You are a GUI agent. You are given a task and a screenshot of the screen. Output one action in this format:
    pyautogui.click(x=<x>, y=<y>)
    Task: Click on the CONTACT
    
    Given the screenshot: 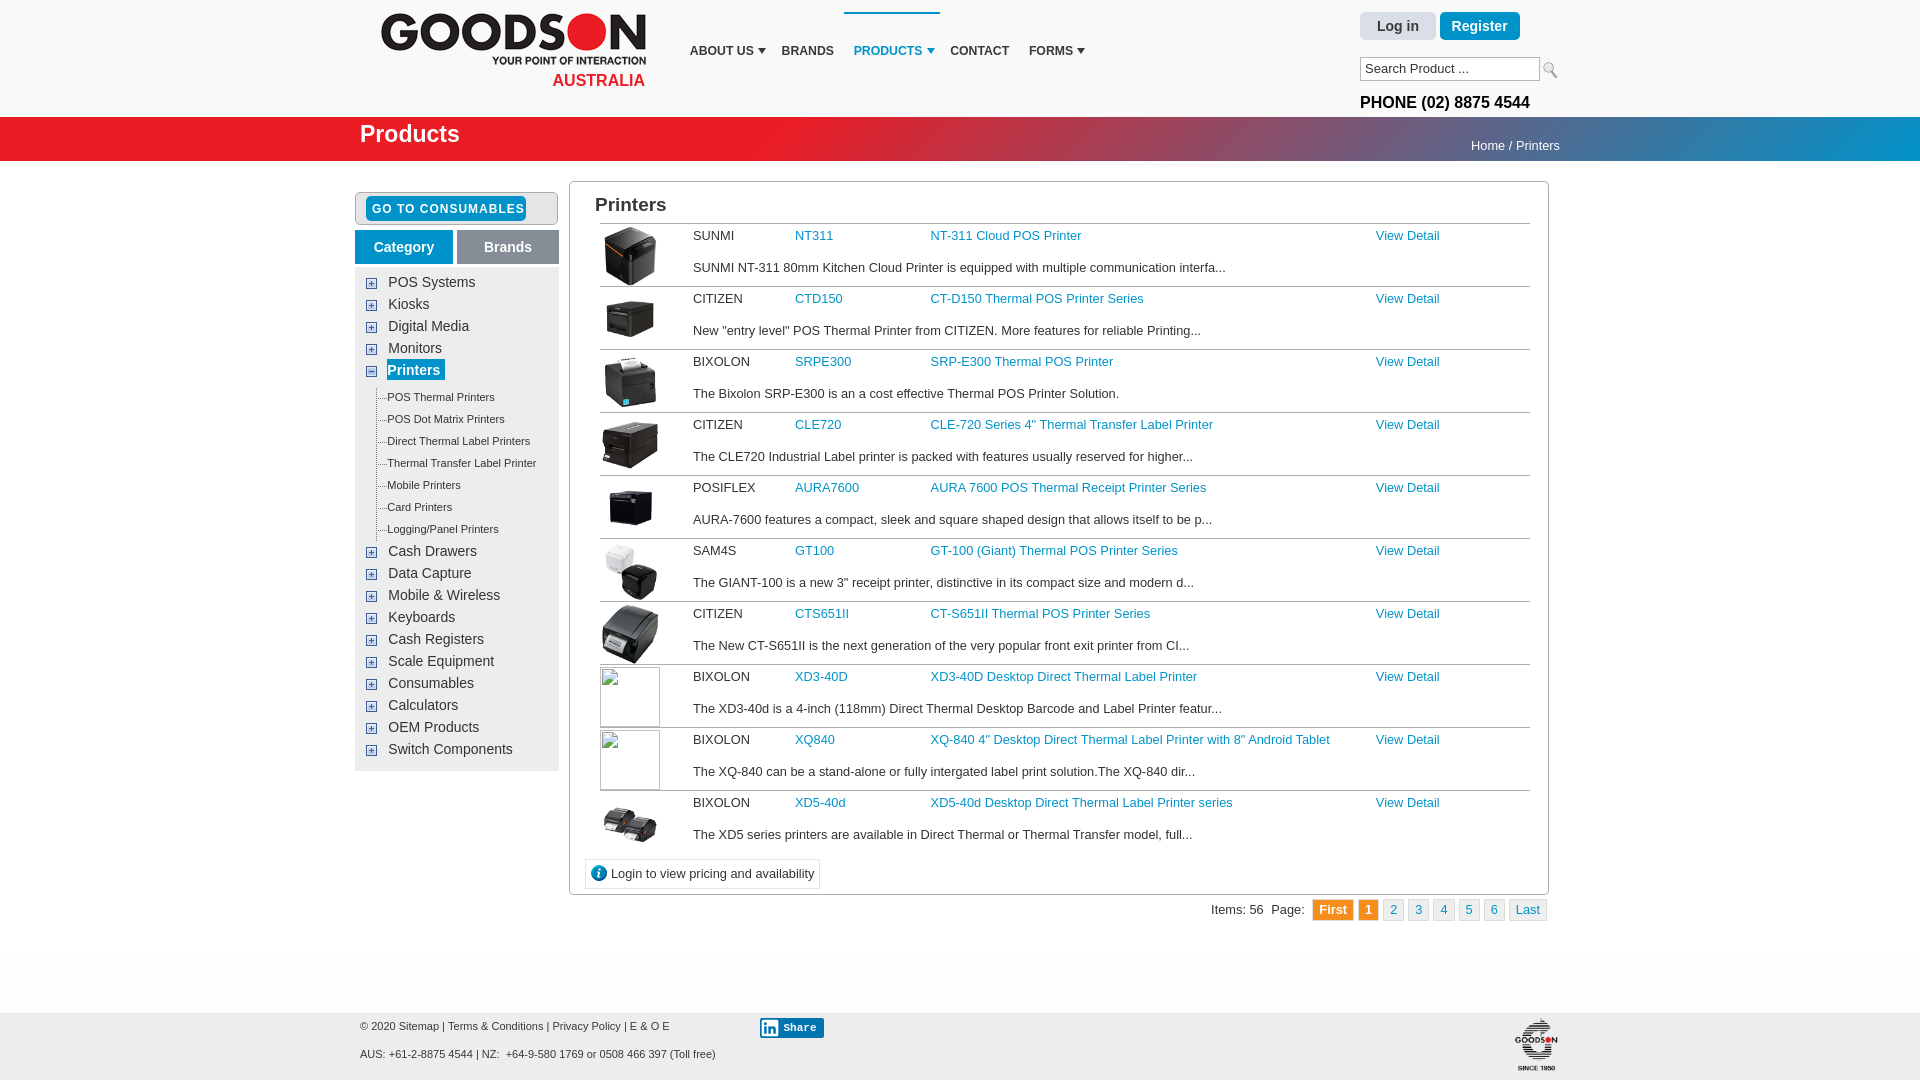 What is the action you would take?
    pyautogui.click(x=980, y=38)
    